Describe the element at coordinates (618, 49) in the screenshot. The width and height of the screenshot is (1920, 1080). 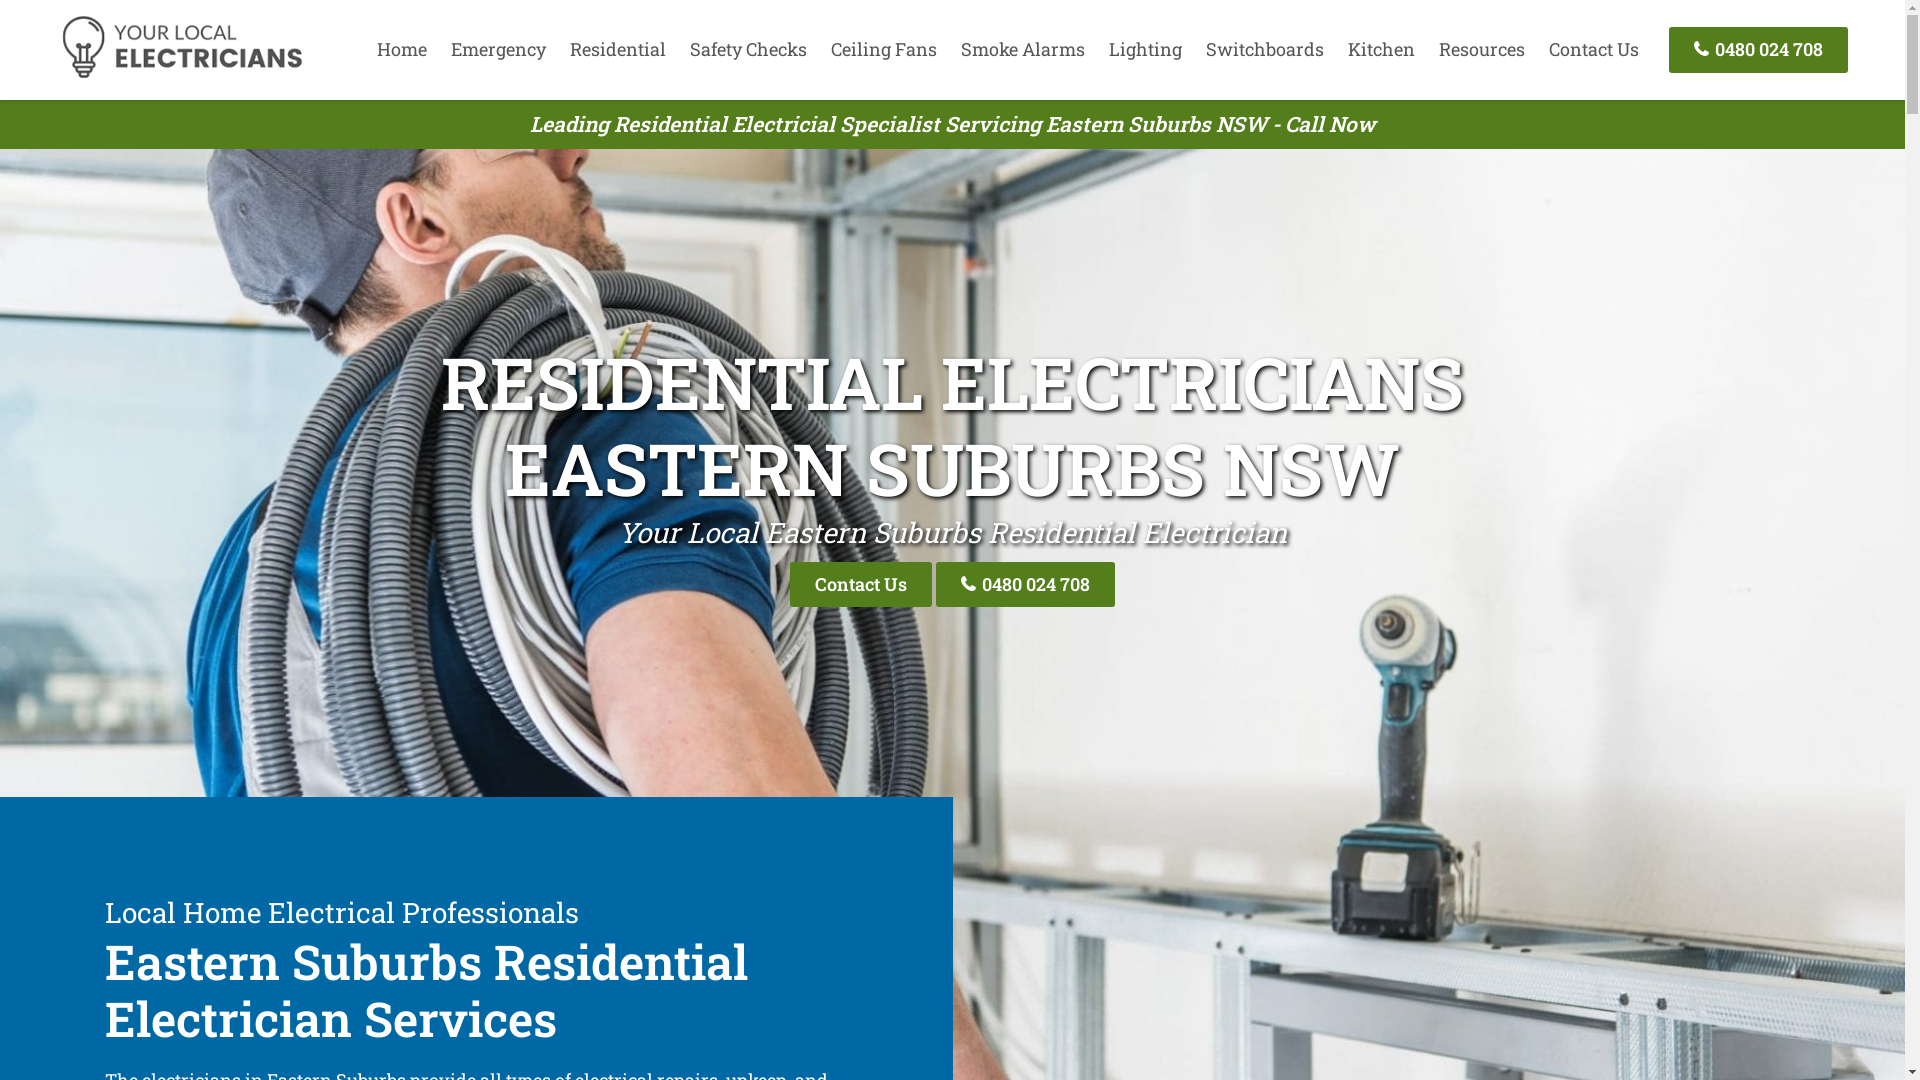
I see `Residential` at that location.